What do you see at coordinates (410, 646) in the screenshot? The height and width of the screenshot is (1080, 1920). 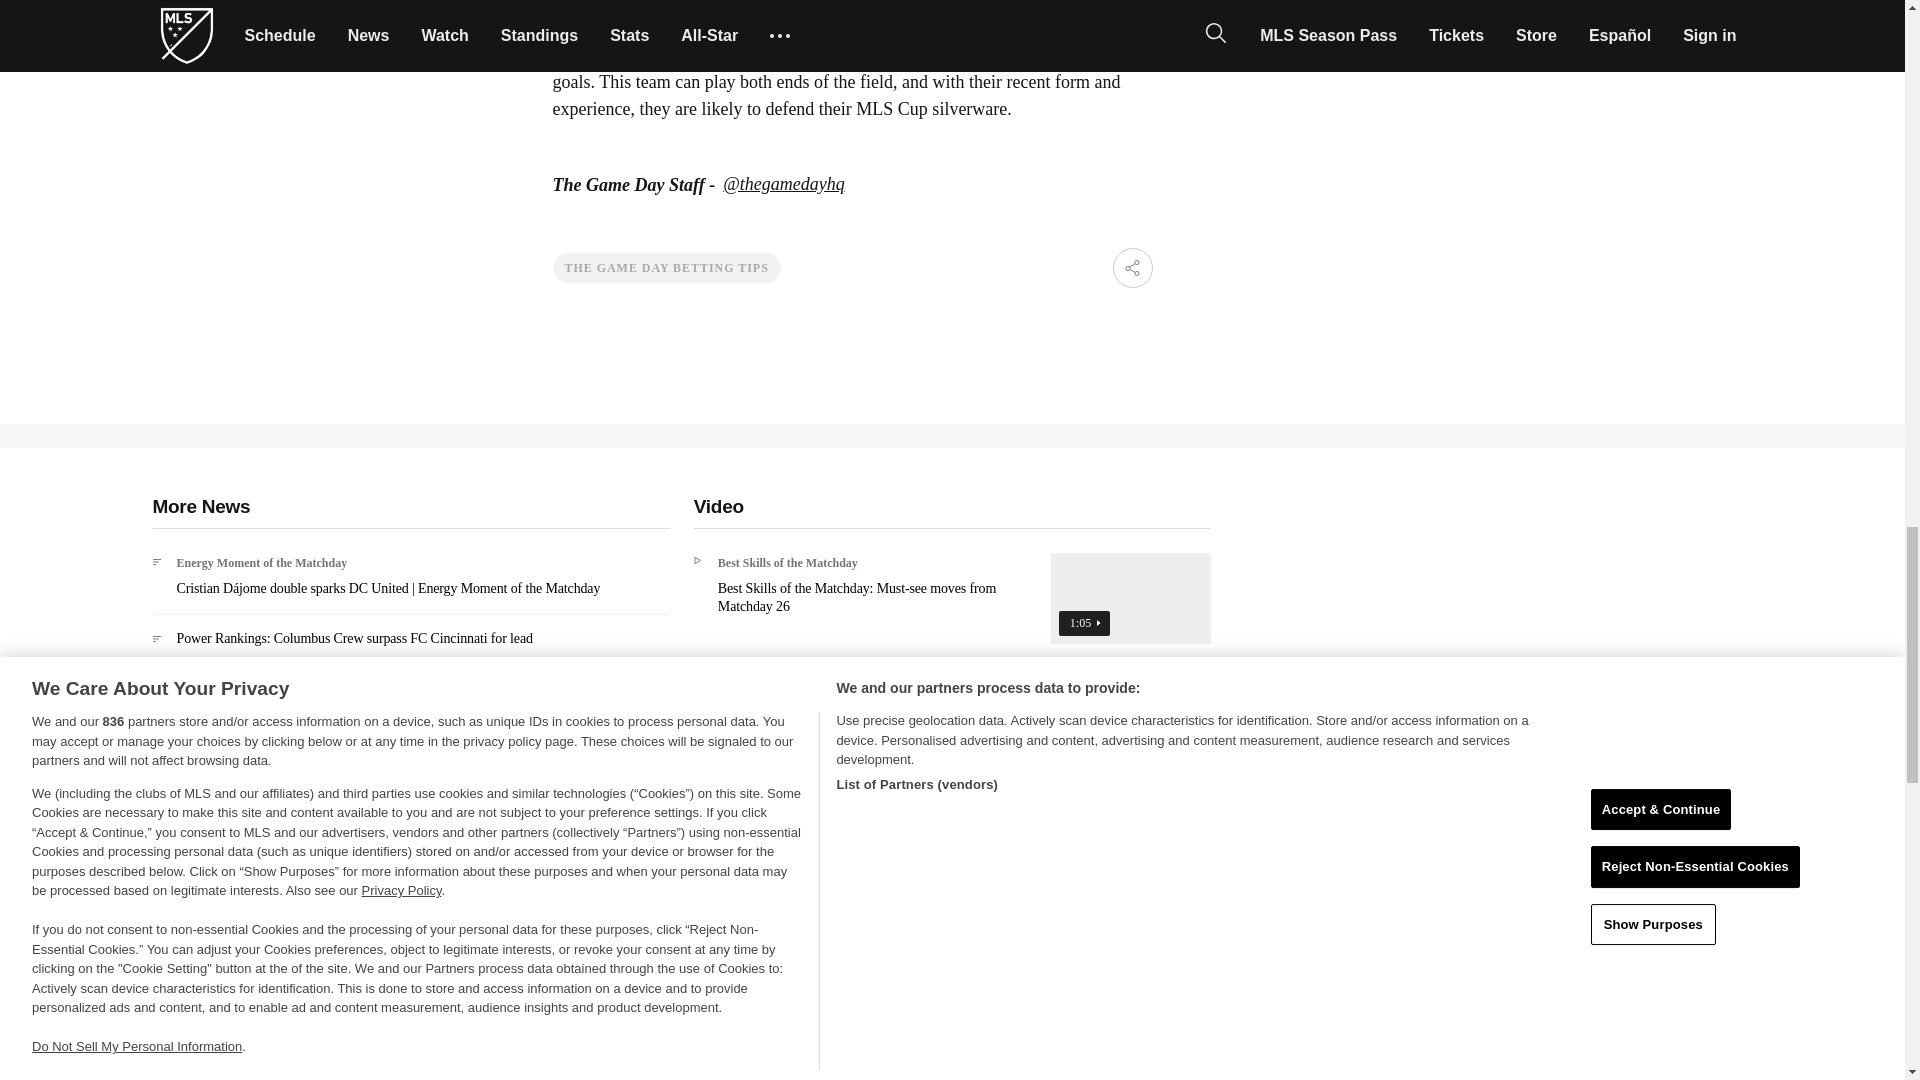 I see `Power Rankings: Columbus Crew surpass FC Cincinnati for lead` at bounding box center [410, 646].